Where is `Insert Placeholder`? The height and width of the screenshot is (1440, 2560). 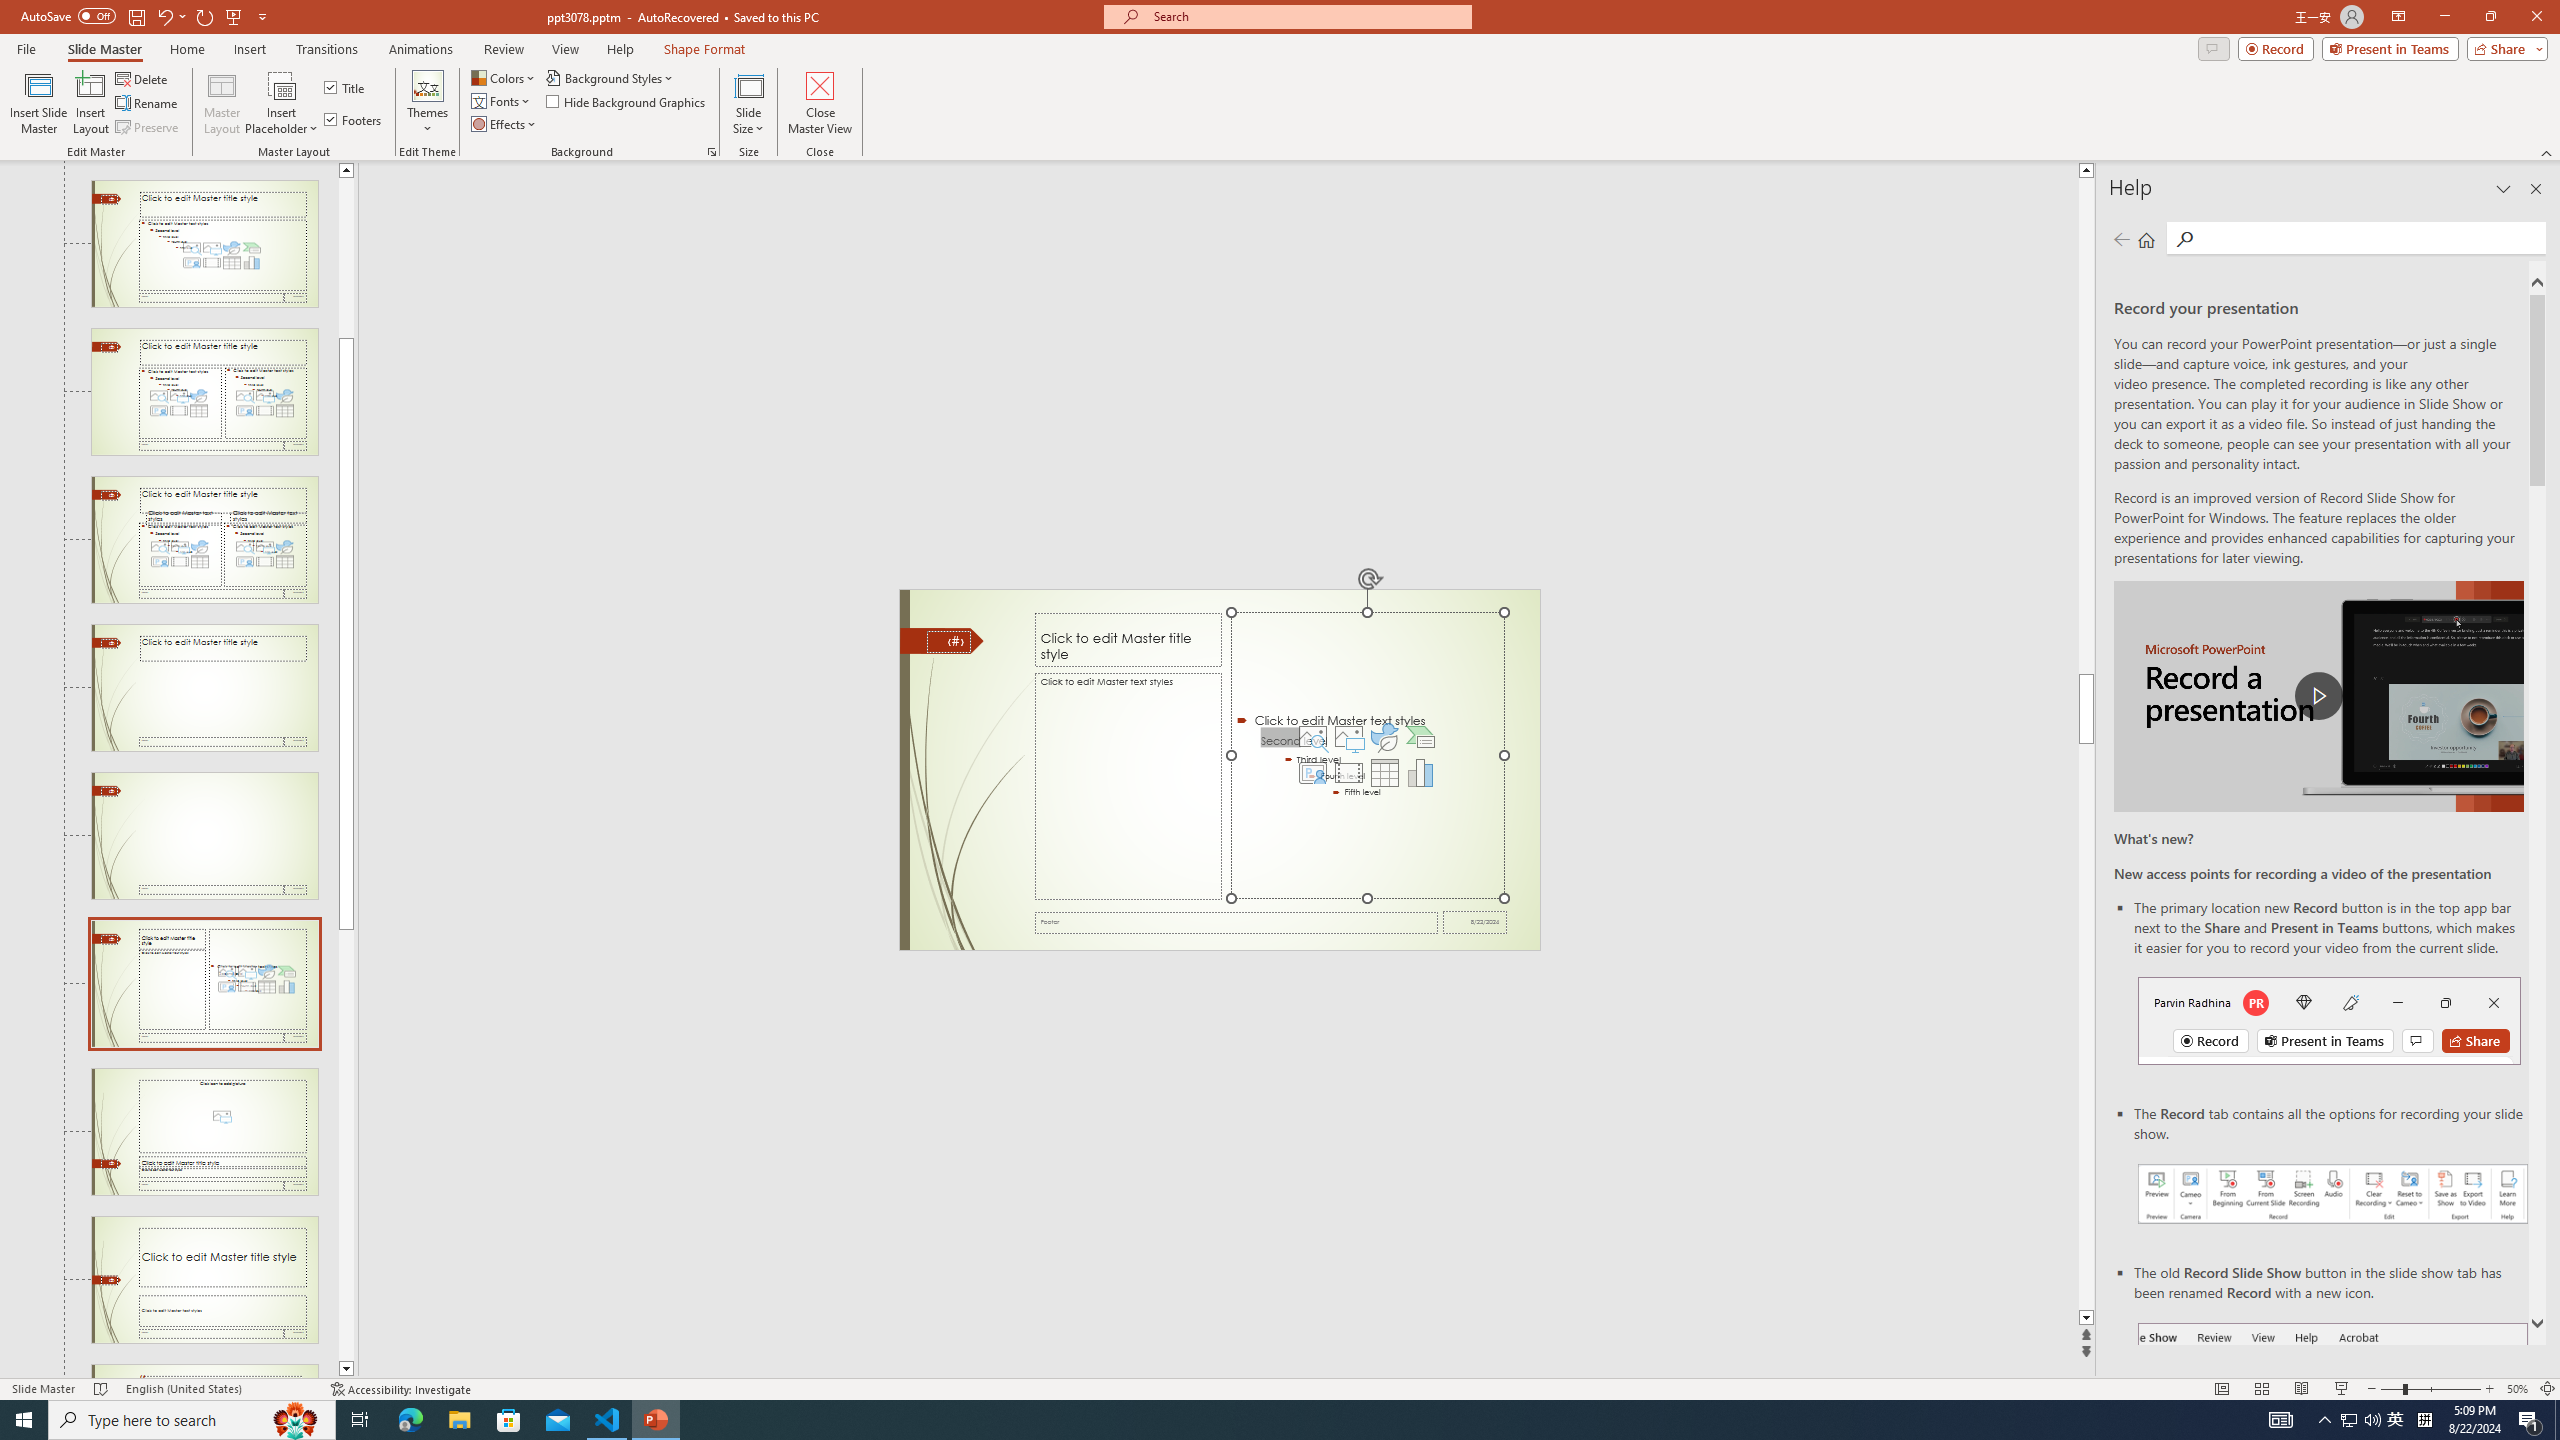 Insert Placeholder is located at coordinates (282, 103).